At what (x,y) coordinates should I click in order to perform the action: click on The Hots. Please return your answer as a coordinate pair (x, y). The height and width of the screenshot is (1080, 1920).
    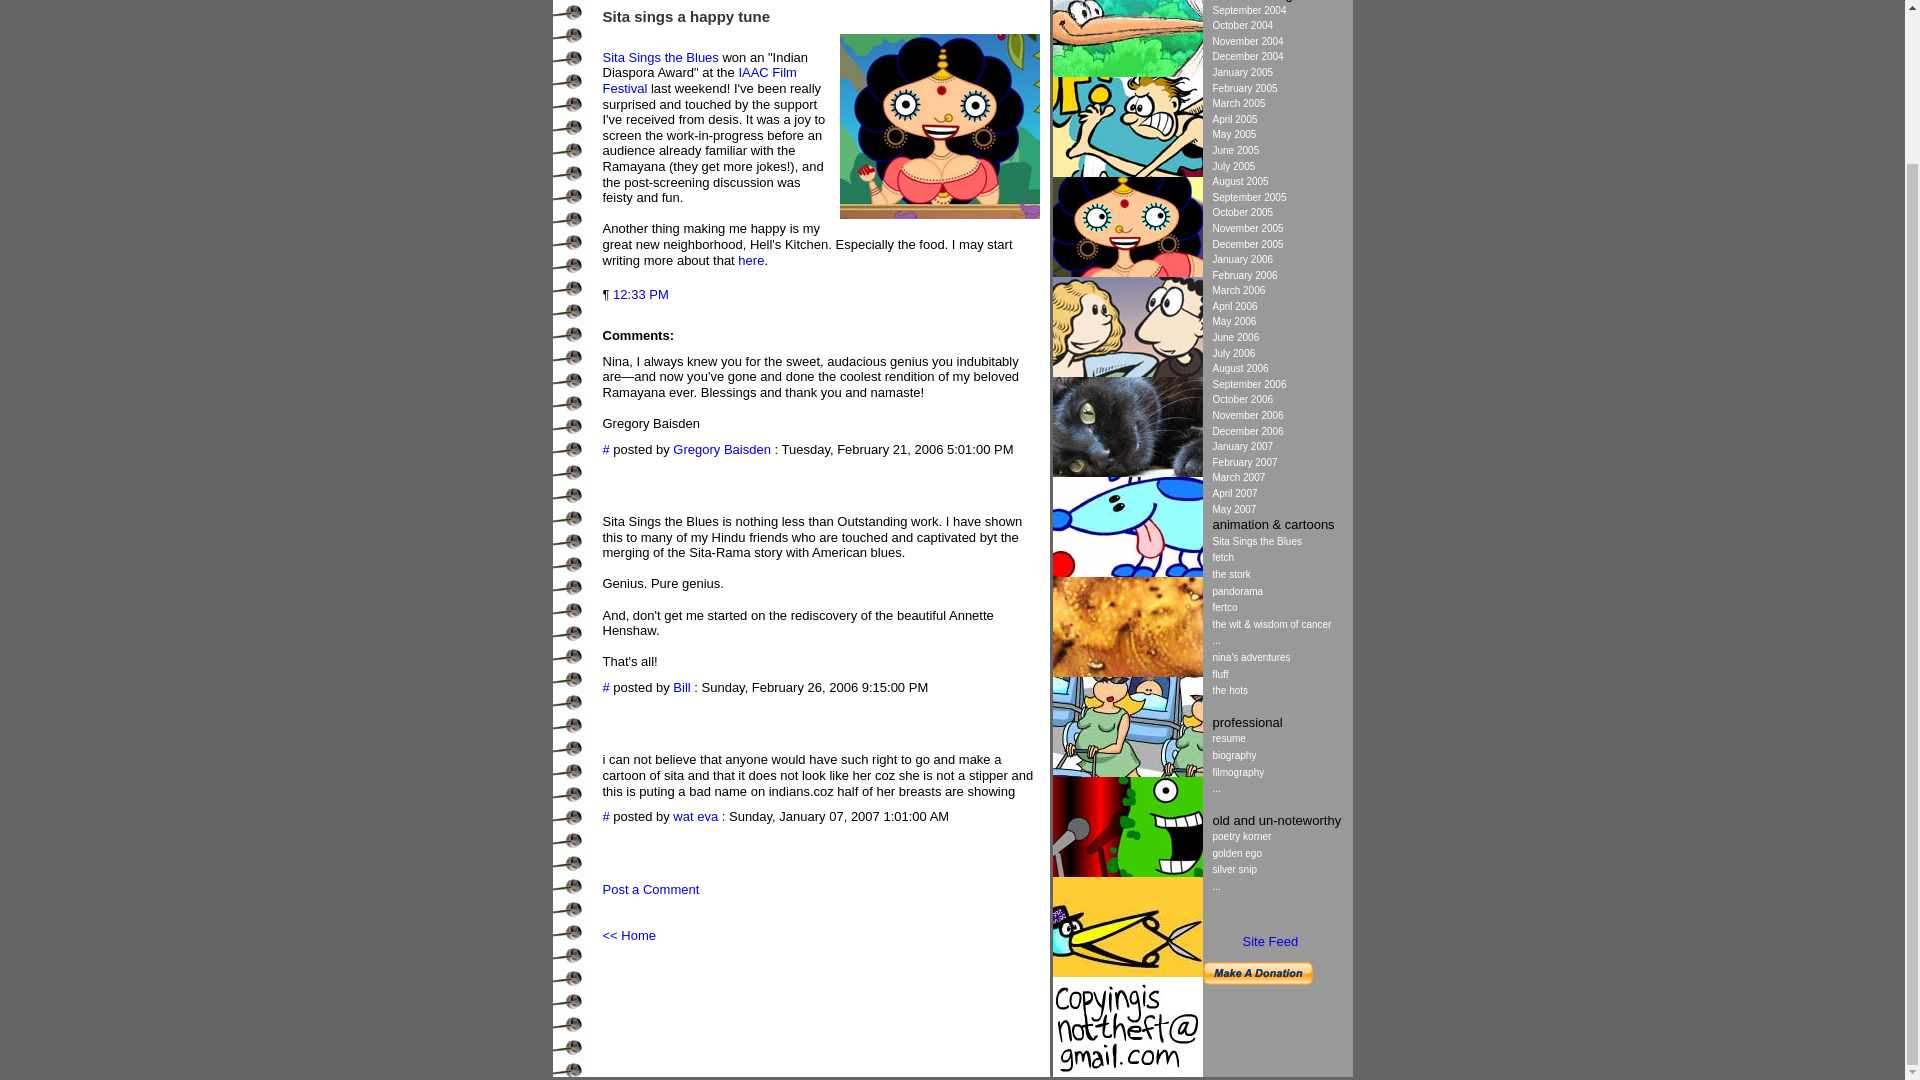
    Looking at the image, I should click on (1126, 372).